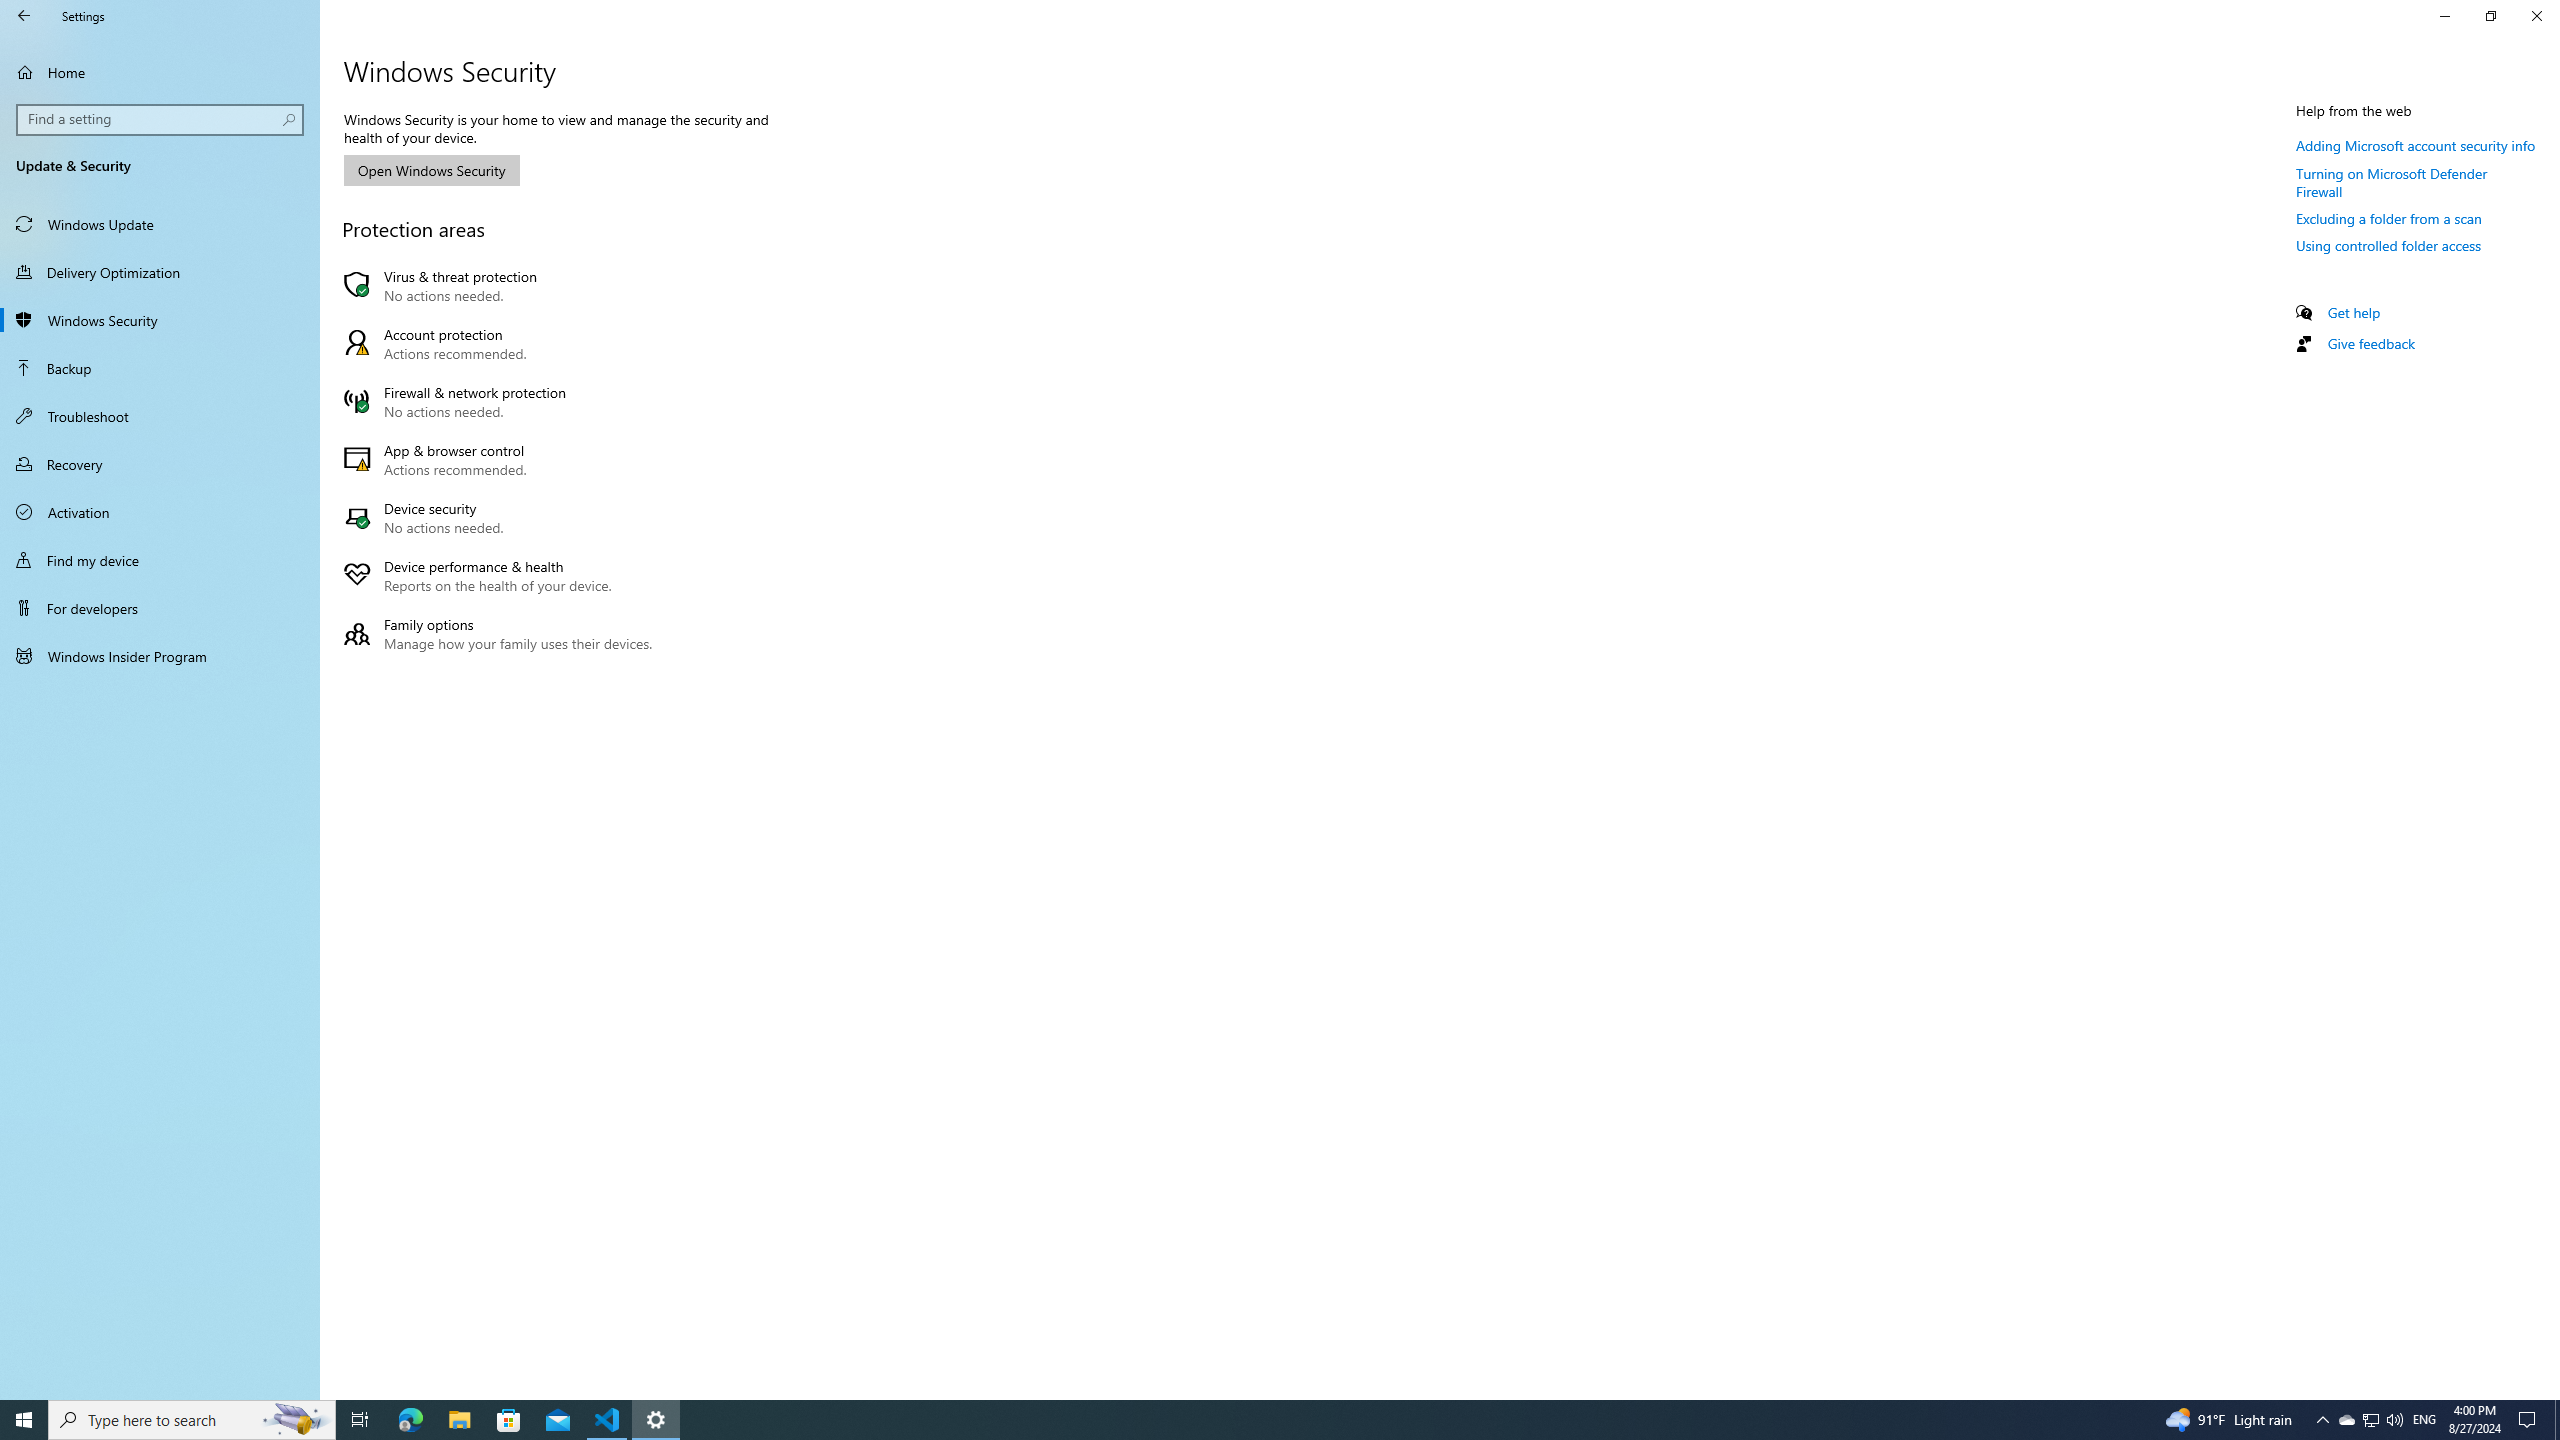 Image resolution: width=2560 pixels, height=1440 pixels. Describe the element at coordinates (360, 1420) in the screenshot. I see `Task View` at that location.